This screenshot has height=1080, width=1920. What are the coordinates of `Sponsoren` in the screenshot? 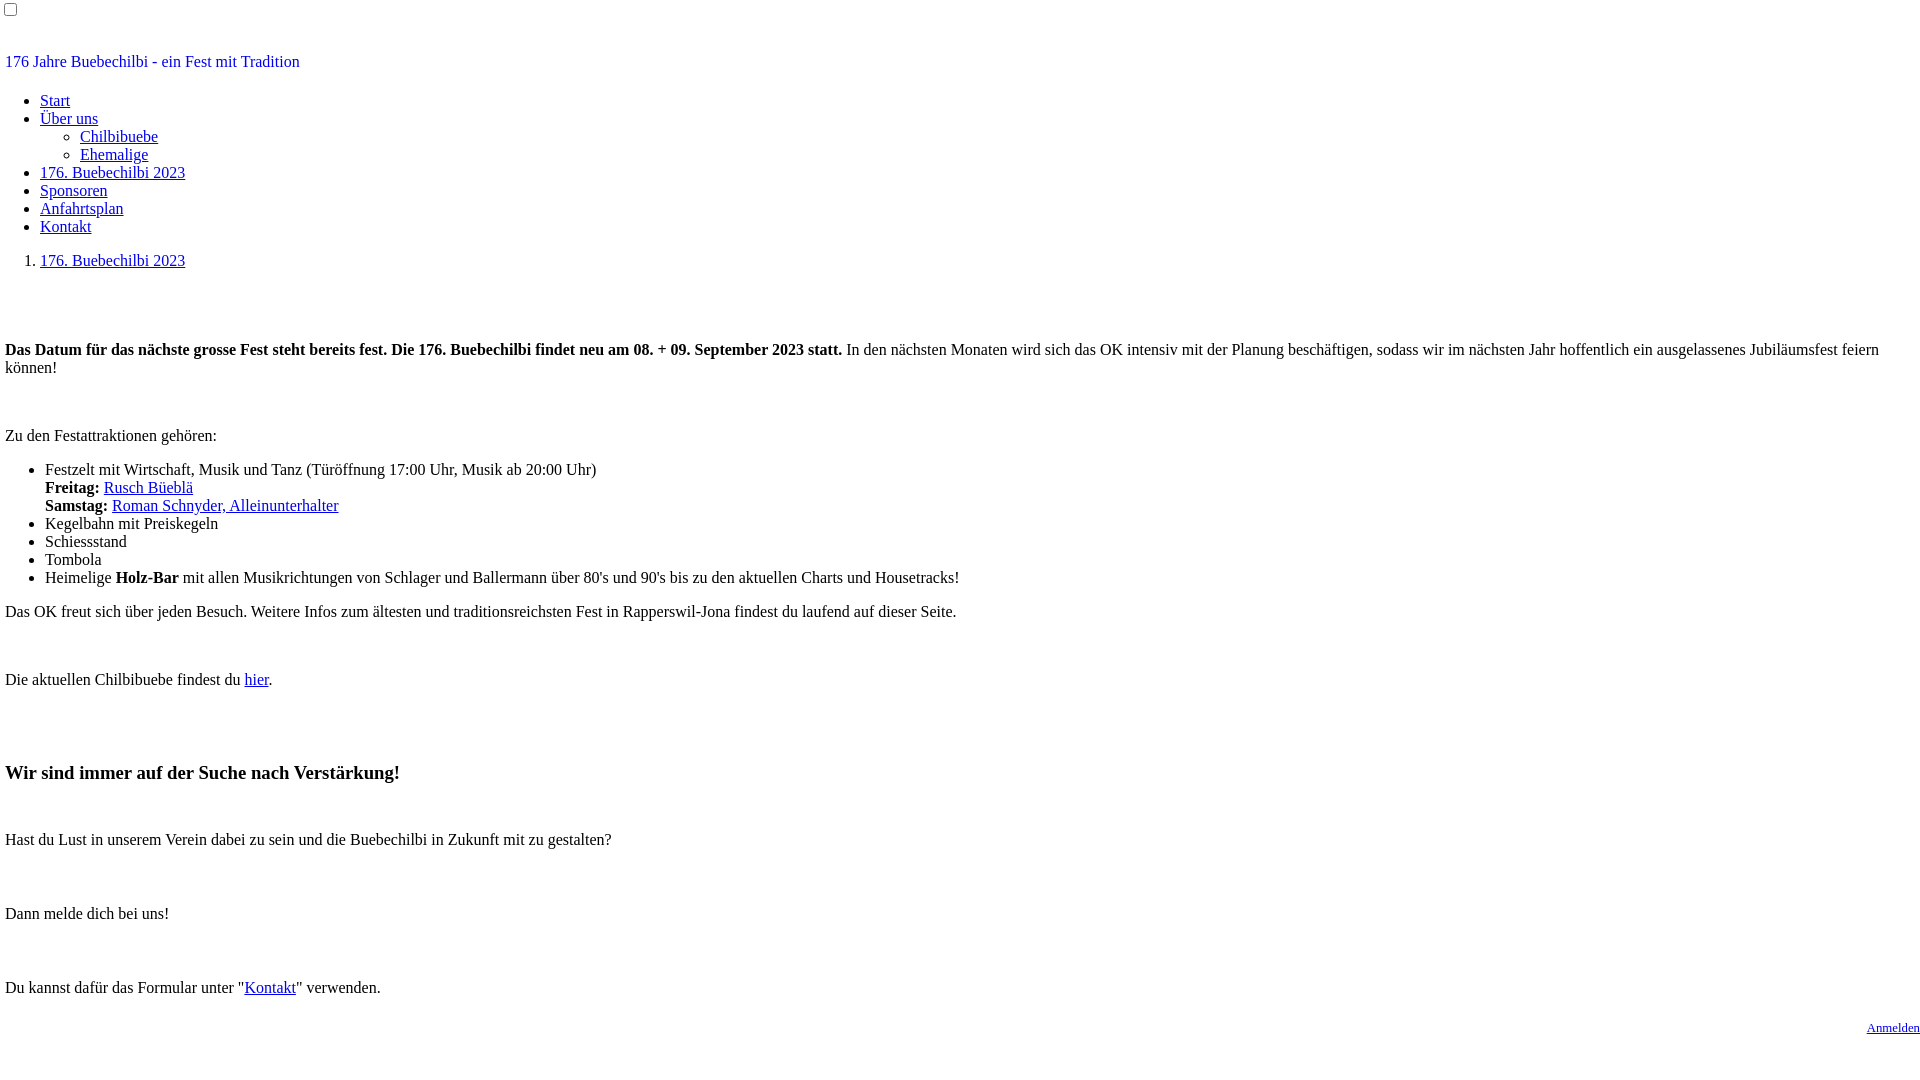 It's located at (74, 190).